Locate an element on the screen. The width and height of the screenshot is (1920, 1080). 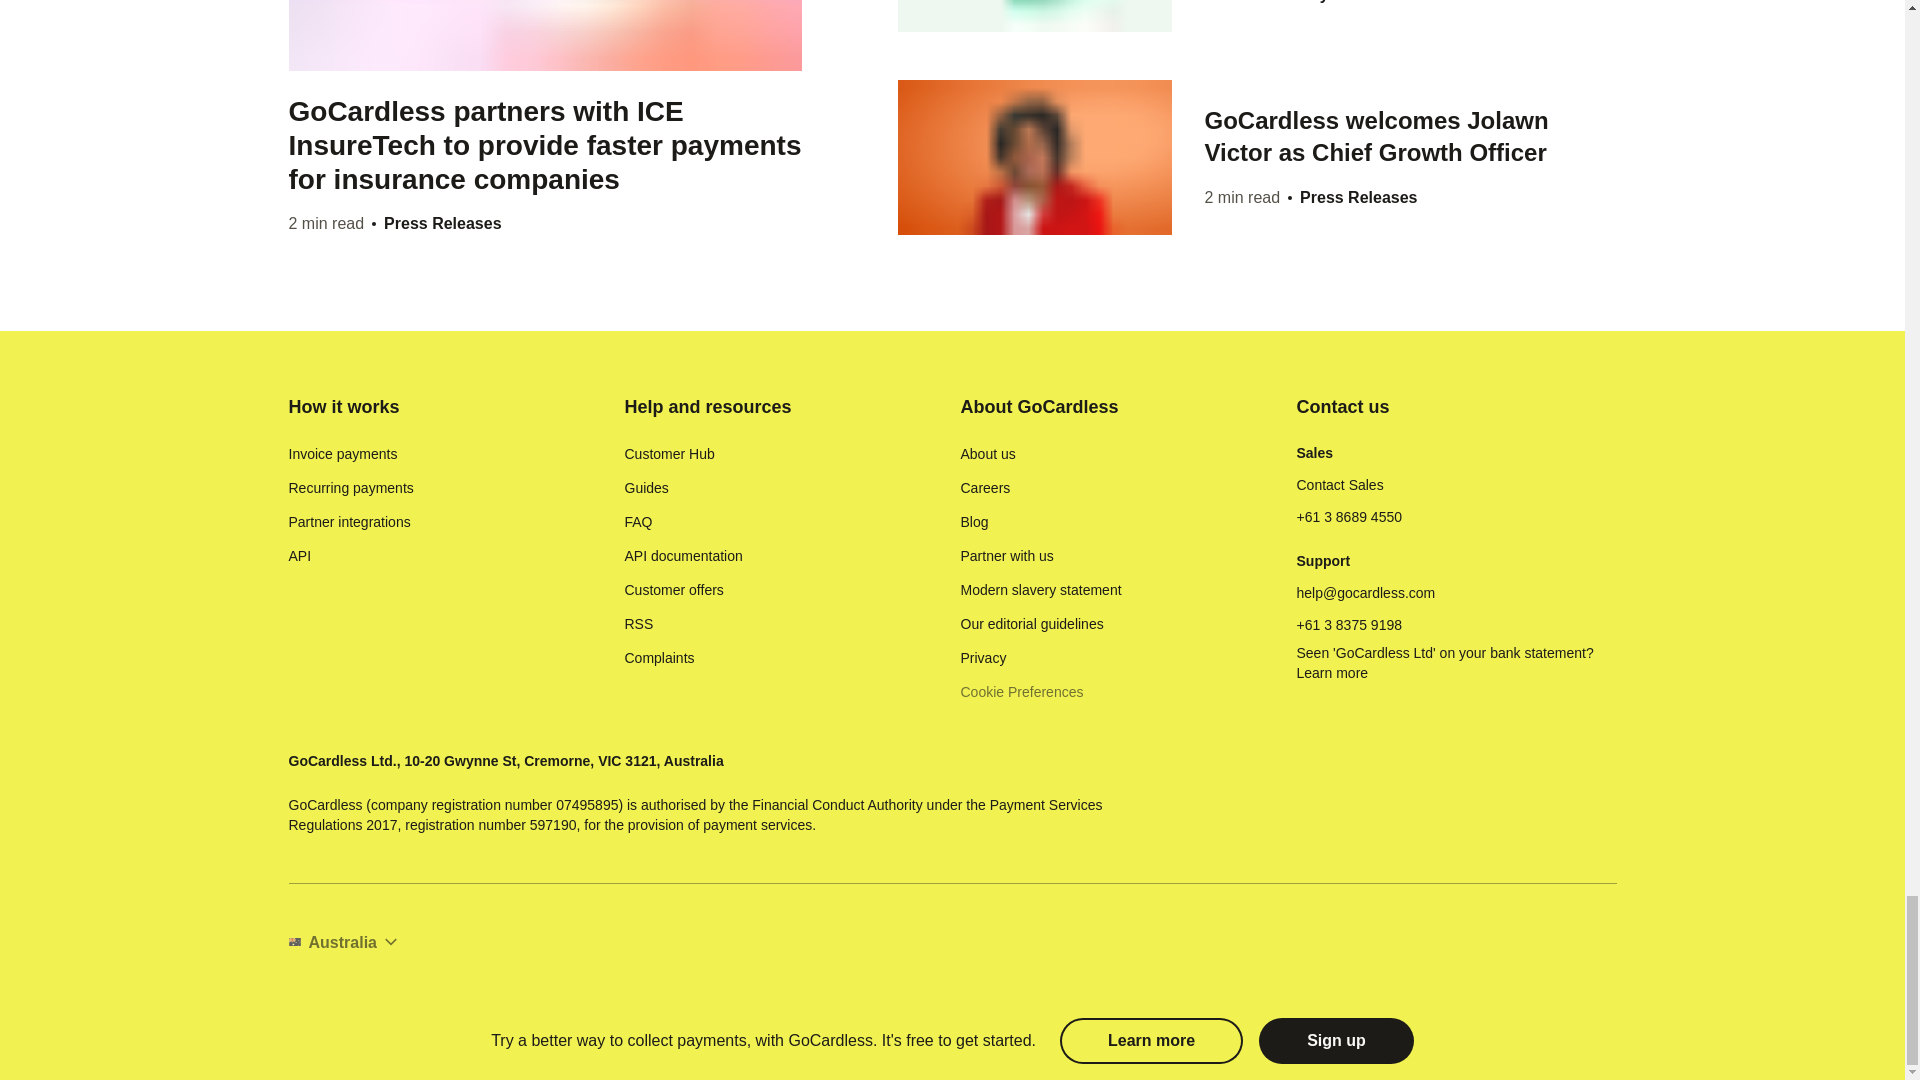
About us is located at coordinates (988, 454).